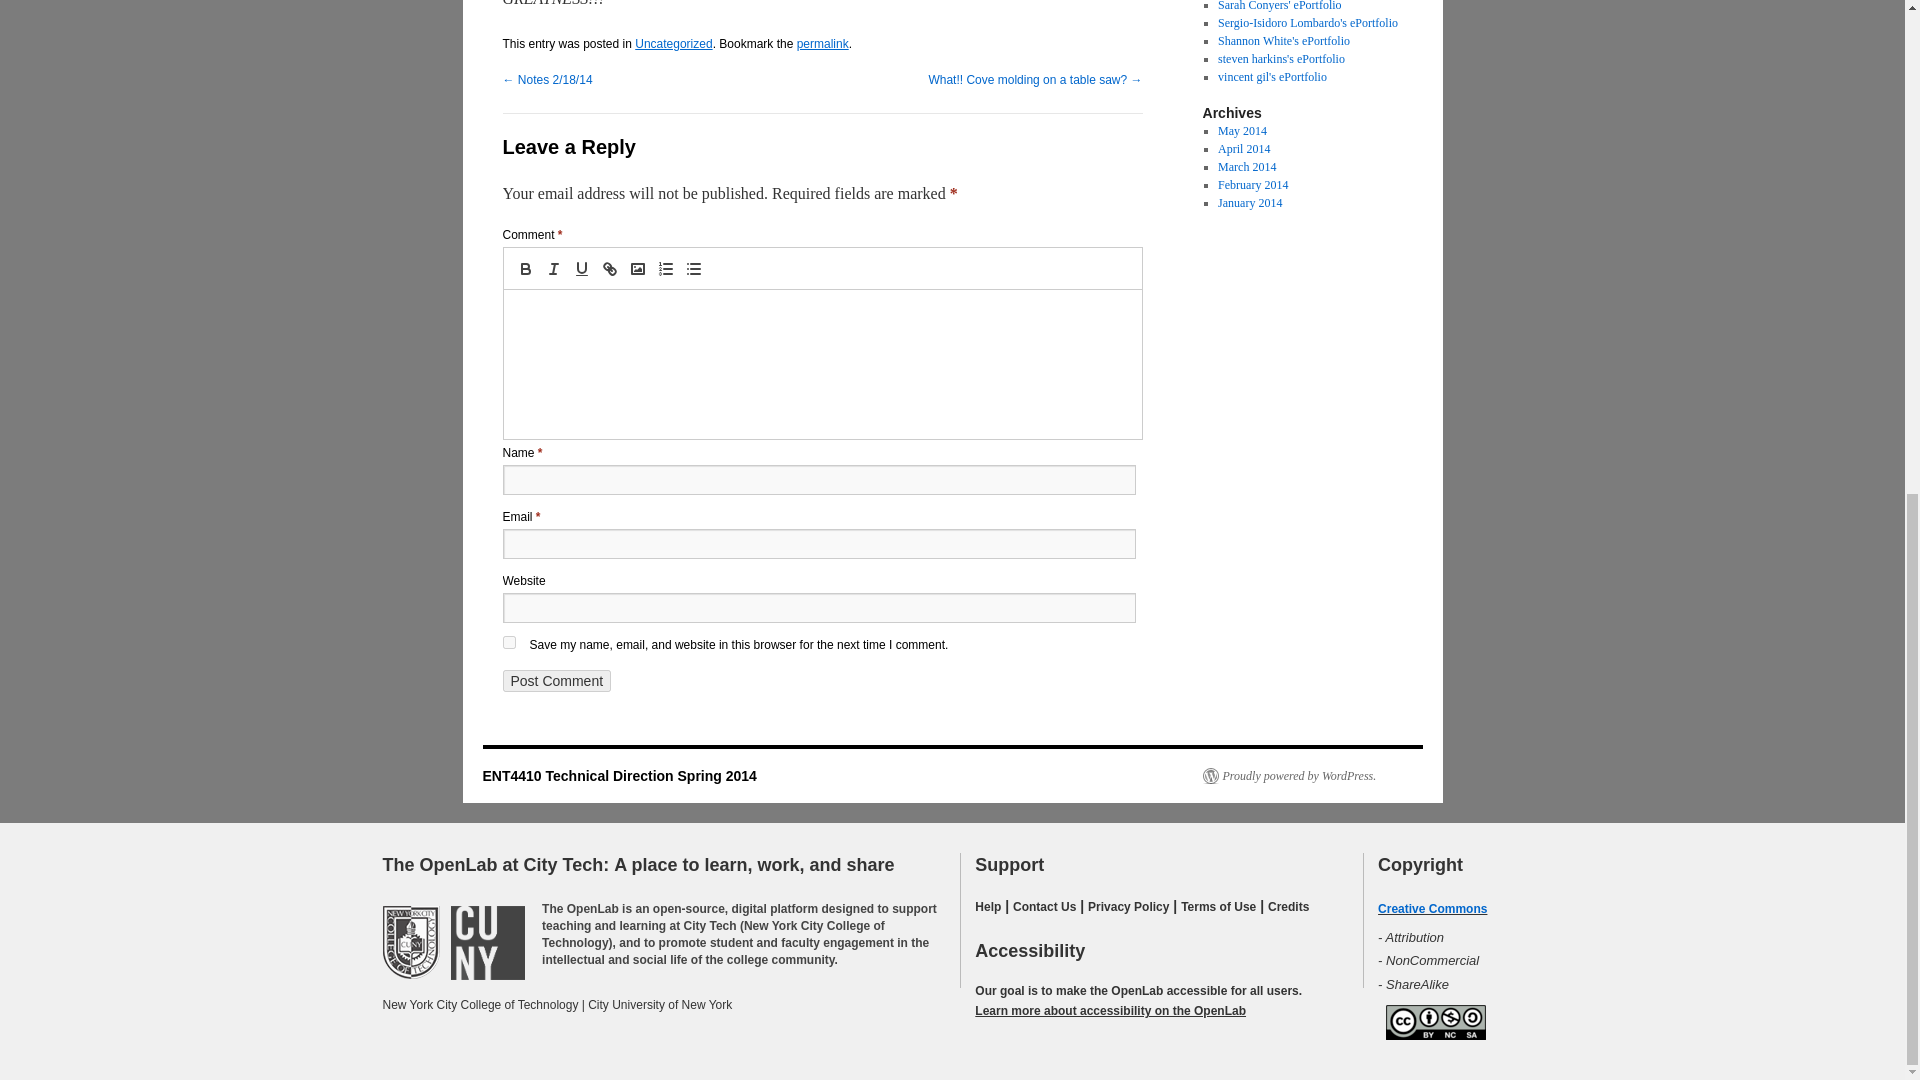  What do you see at coordinates (674, 43) in the screenshot?
I see `Uncategorized` at bounding box center [674, 43].